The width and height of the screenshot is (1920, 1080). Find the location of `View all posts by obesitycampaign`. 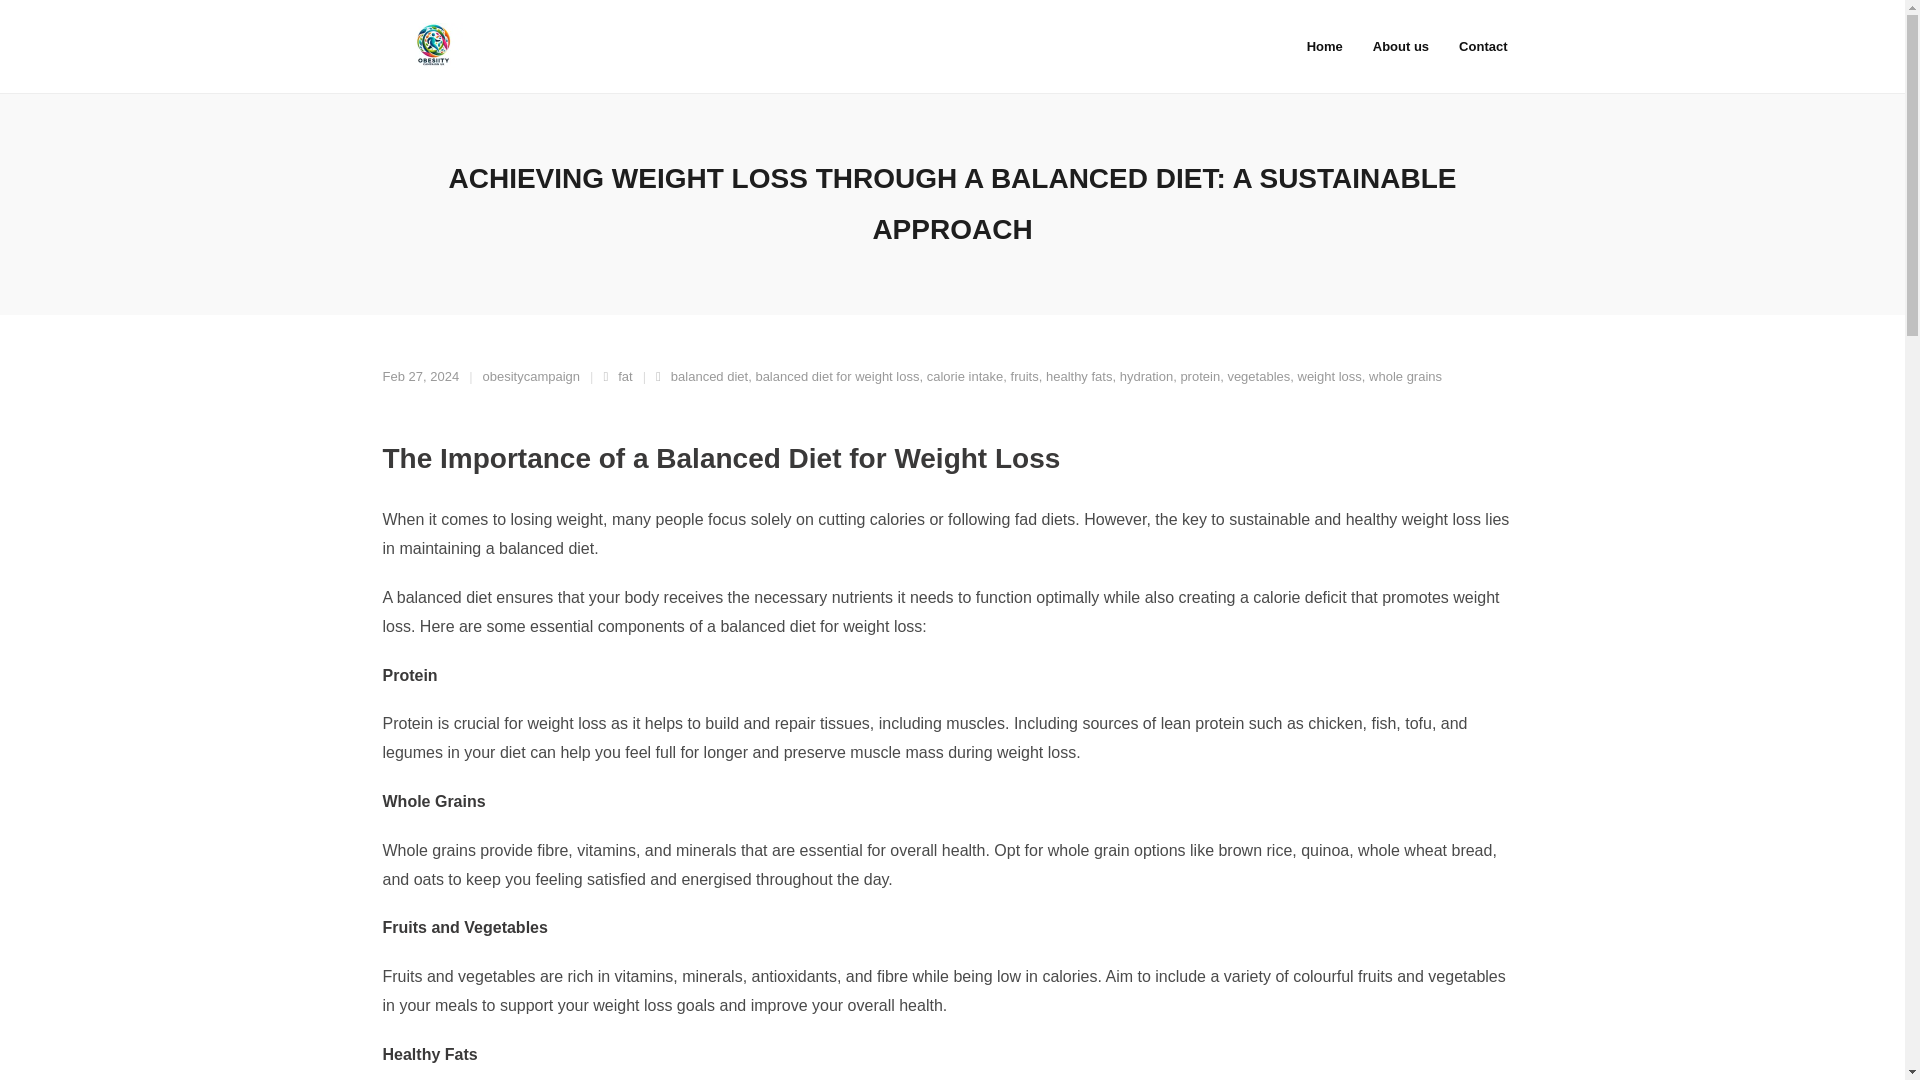

View all posts by obesitycampaign is located at coordinates (532, 376).